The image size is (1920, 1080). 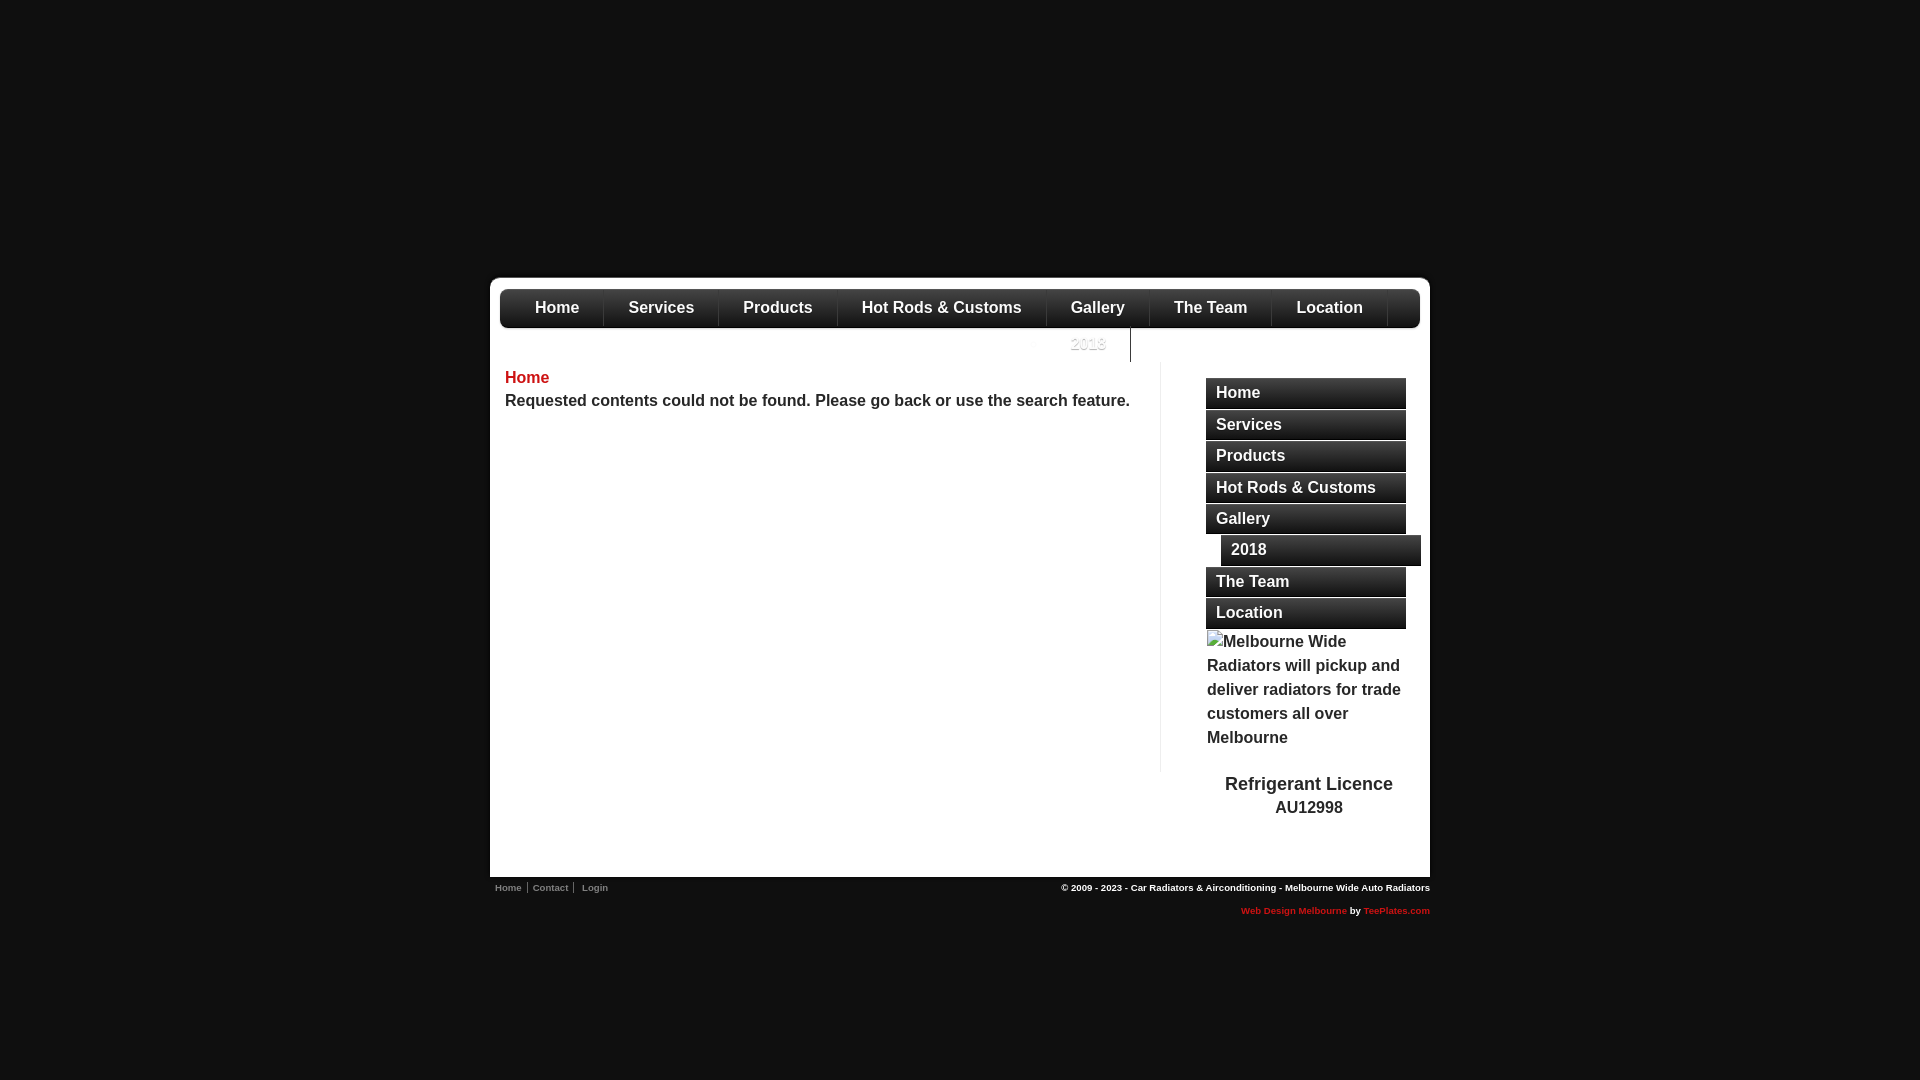 What do you see at coordinates (1306, 519) in the screenshot?
I see `Gallery` at bounding box center [1306, 519].